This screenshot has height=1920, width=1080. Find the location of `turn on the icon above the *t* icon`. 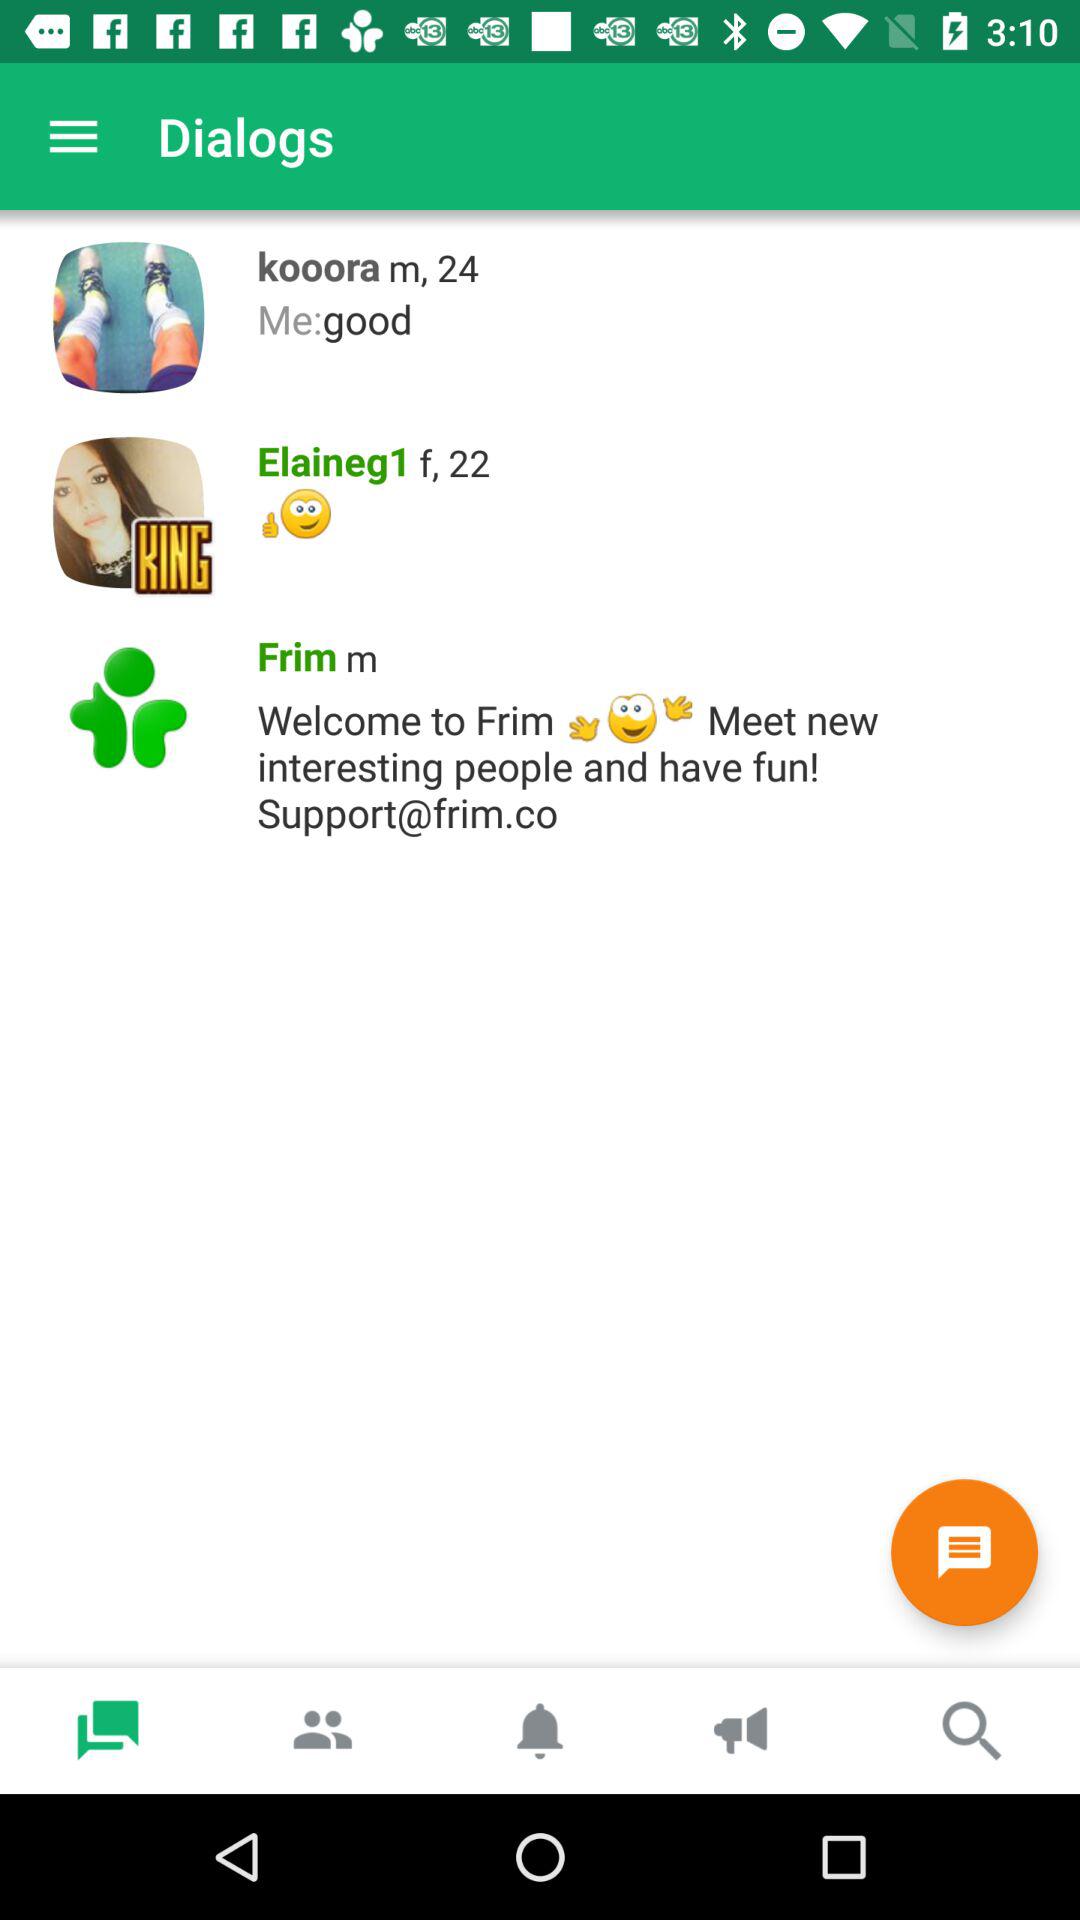

turn on the icon above the *t* icon is located at coordinates (328, 456).